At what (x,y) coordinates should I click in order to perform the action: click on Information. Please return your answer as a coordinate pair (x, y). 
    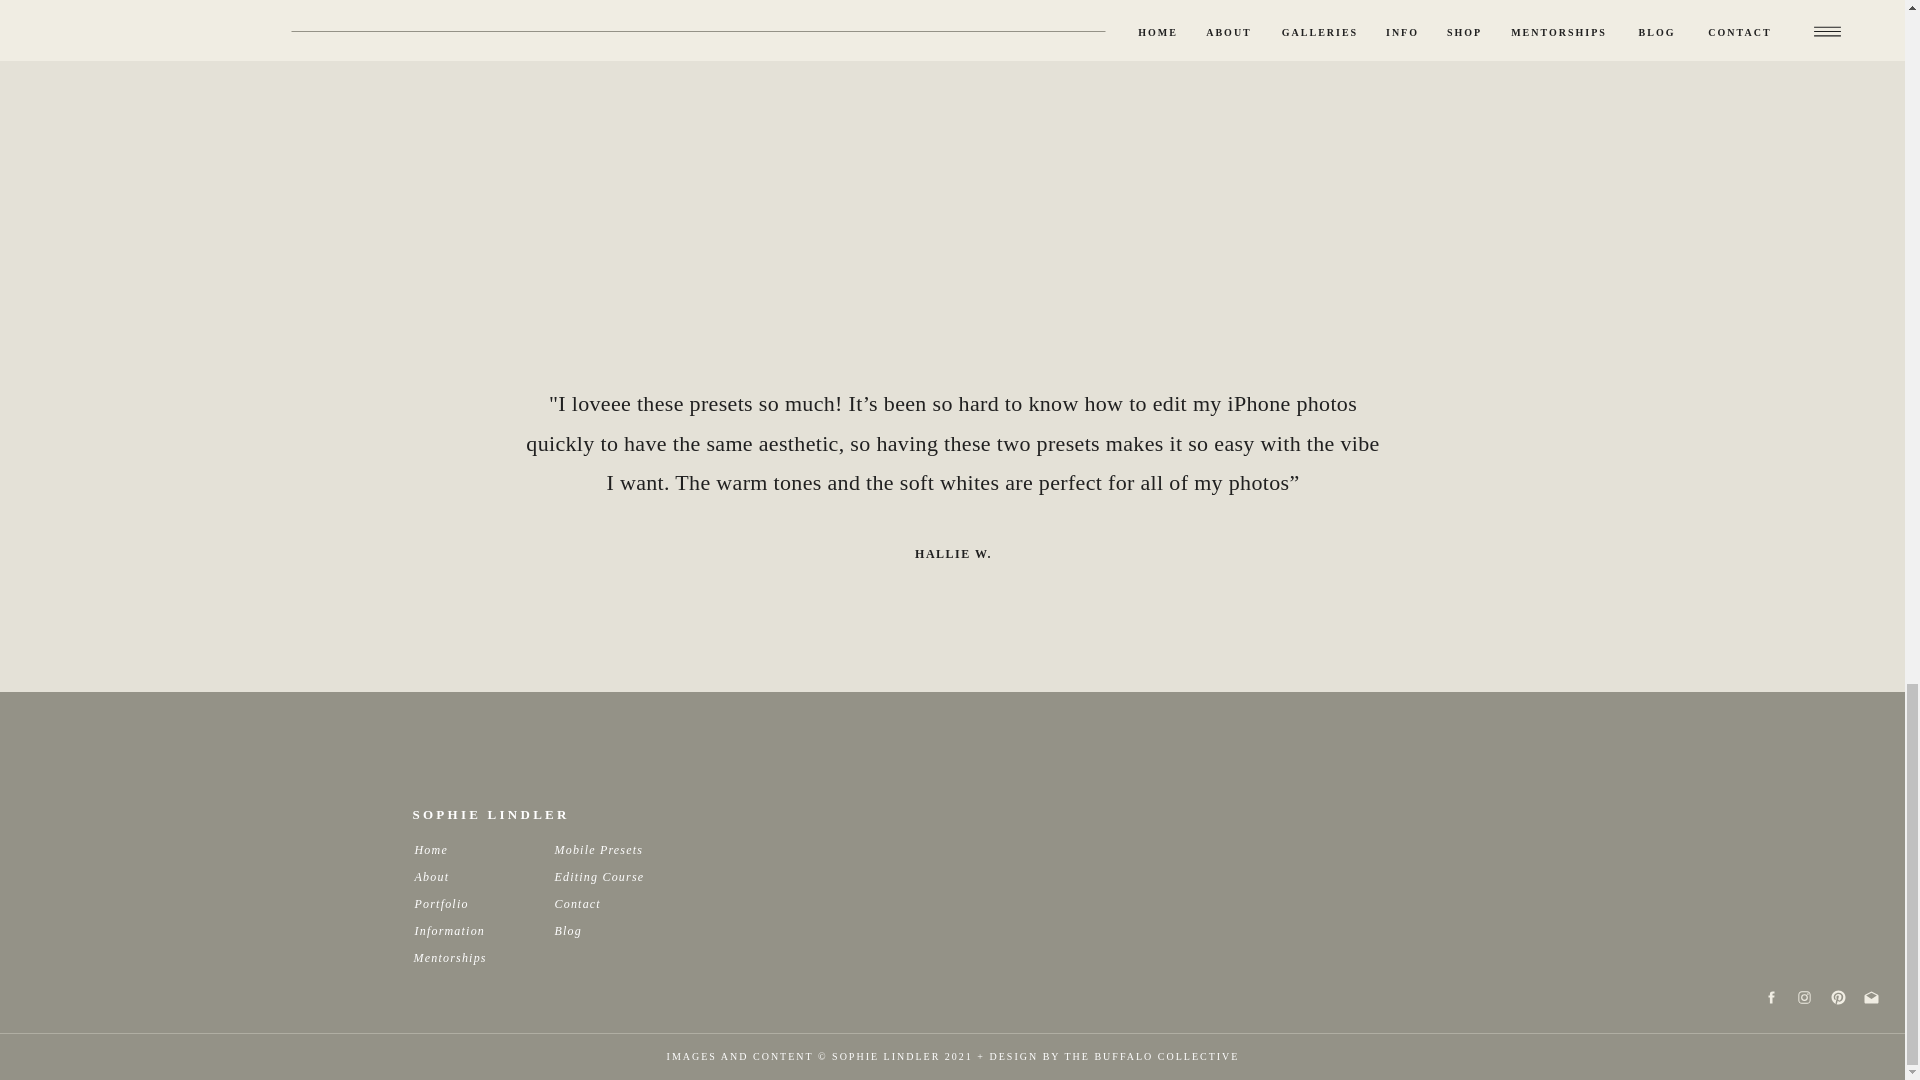
    Looking at the image, I should click on (461, 930).